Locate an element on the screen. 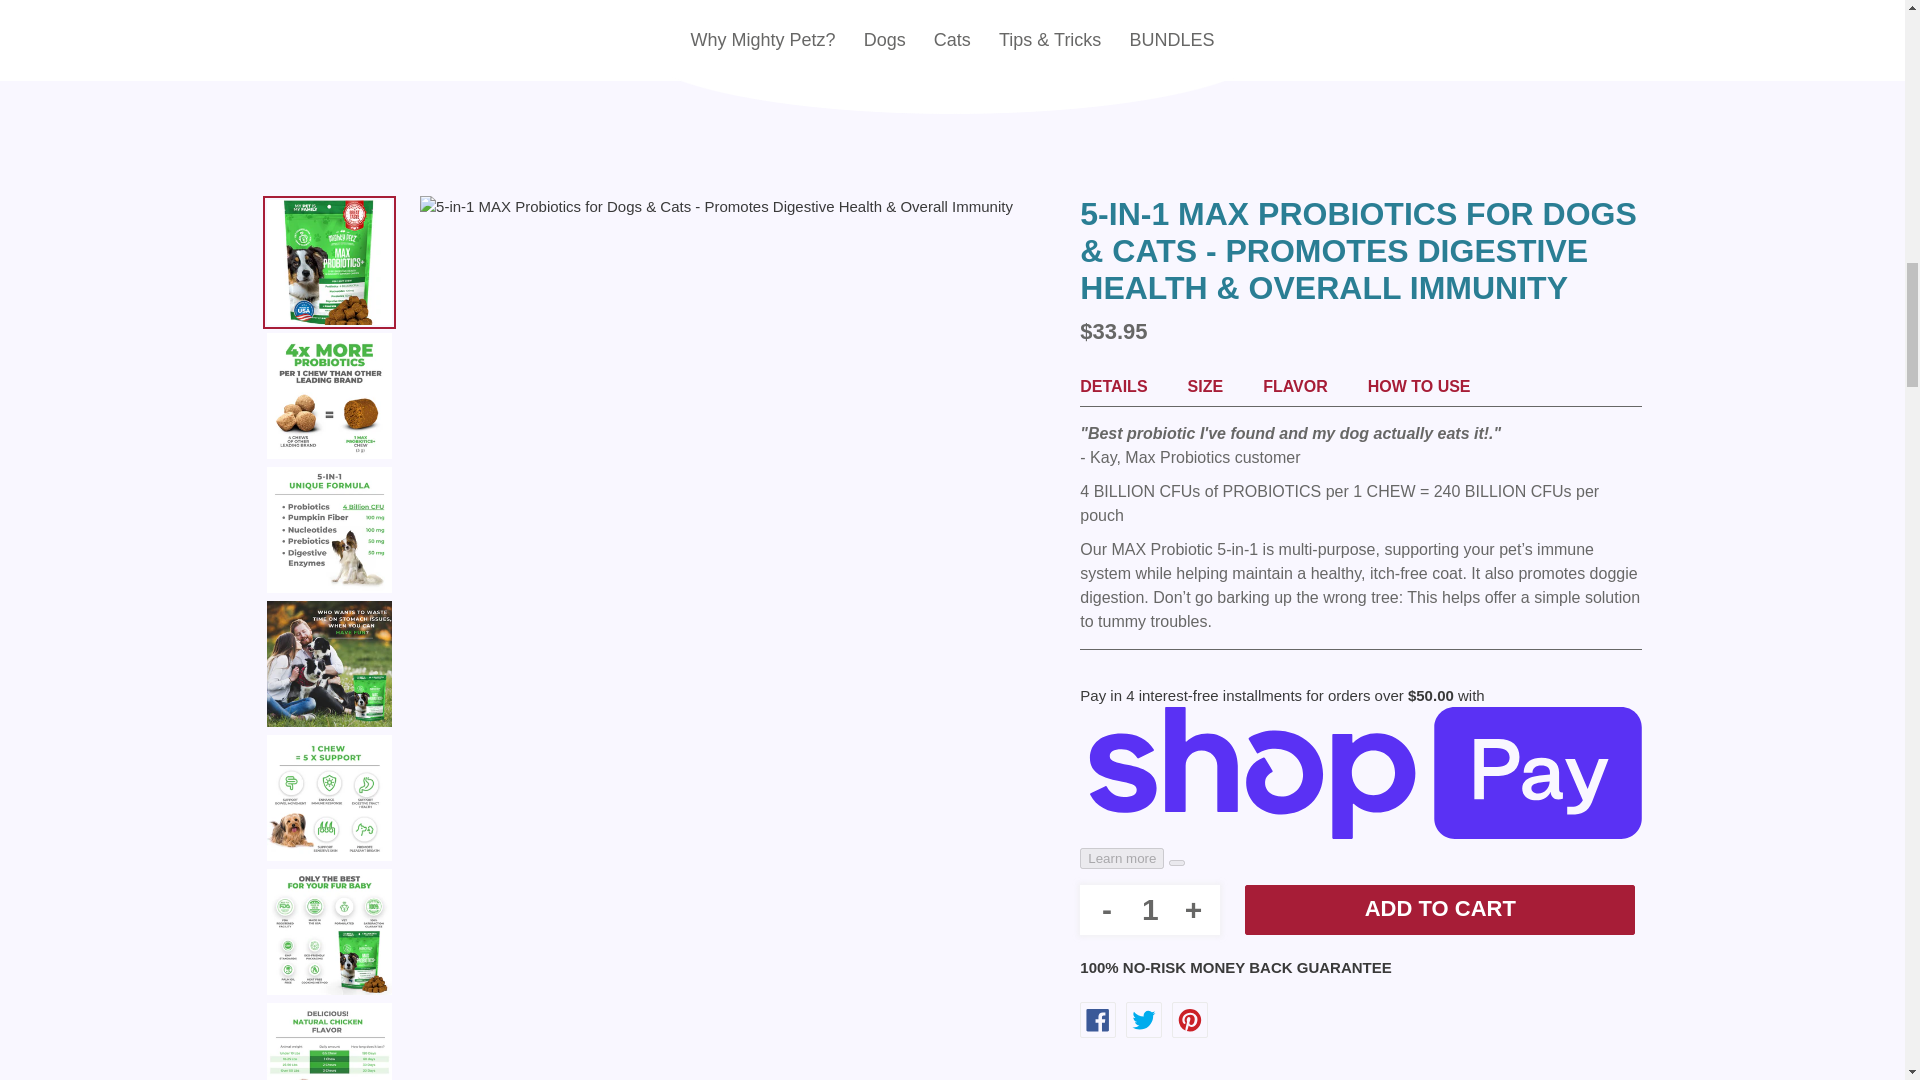  Dogs is located at coordinates (884, 38).